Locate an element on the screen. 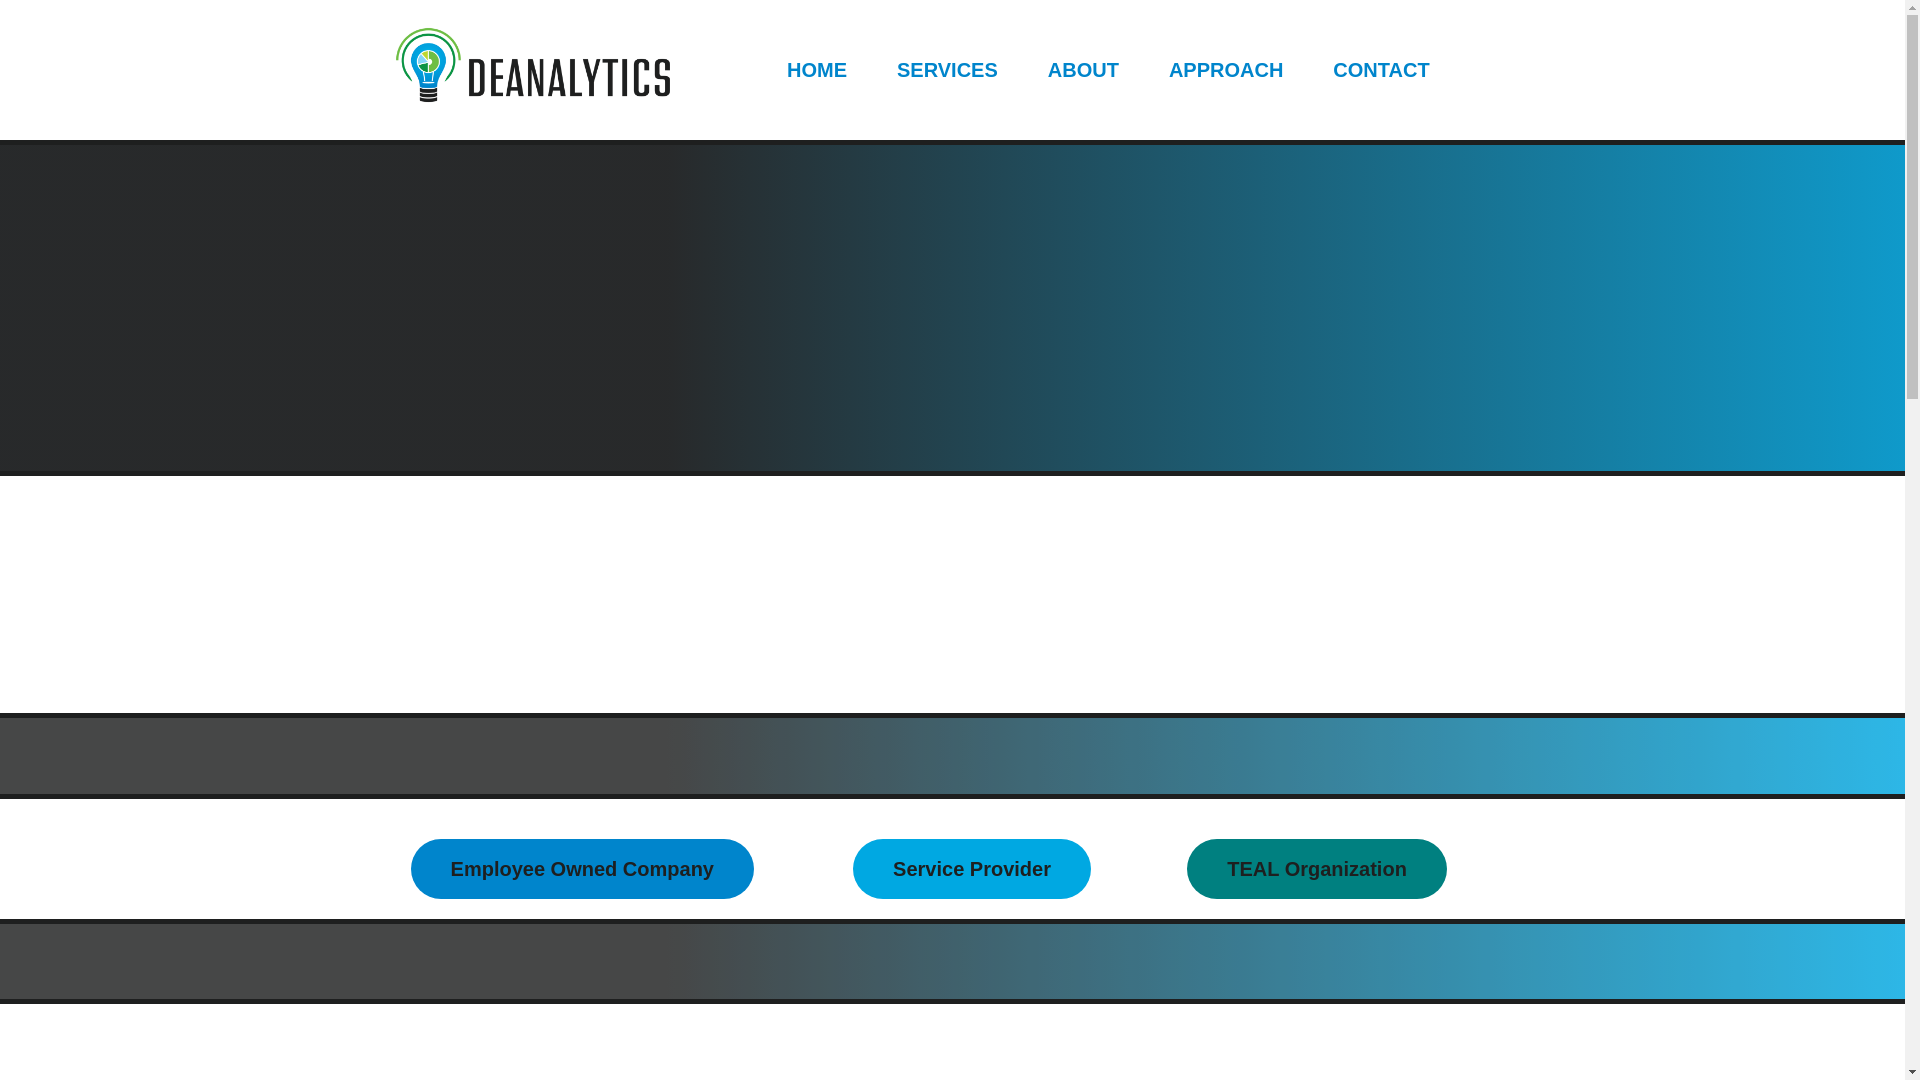 Image resolution: width=1920 pixels, height=1080 pixels. HOME is located at coordinates (816, 70).